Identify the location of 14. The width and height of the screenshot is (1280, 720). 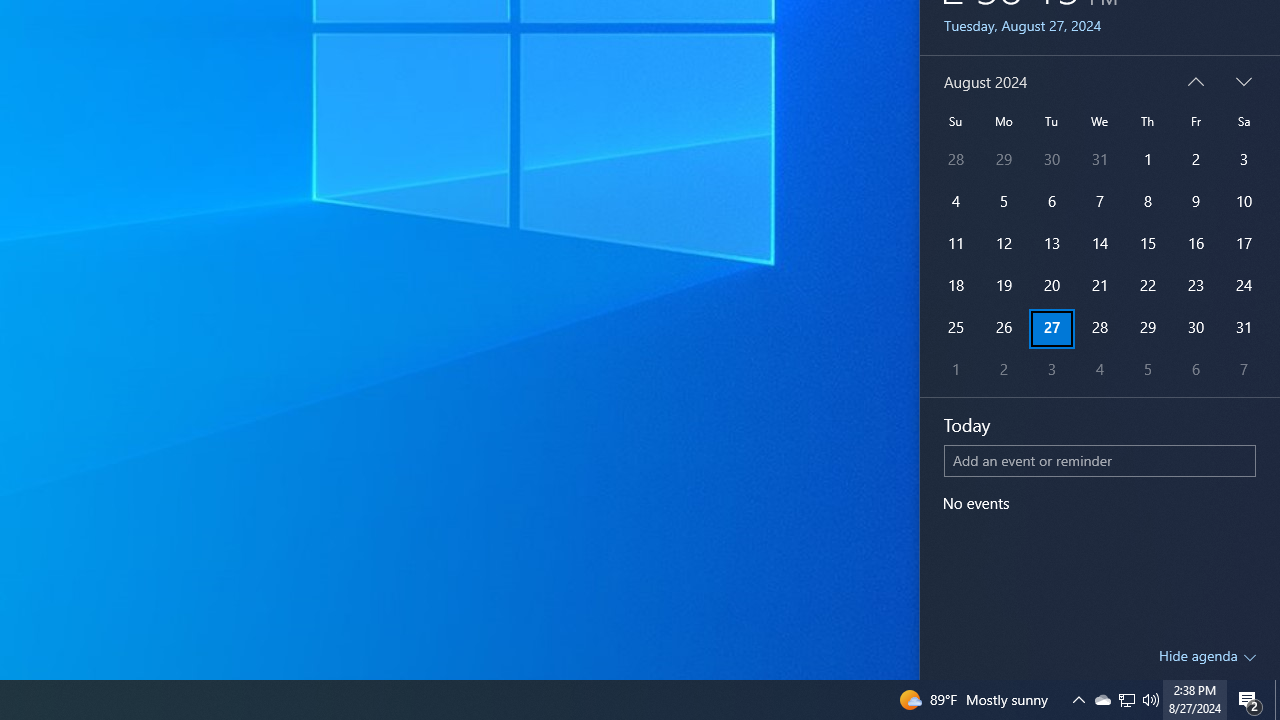
(1099, 244).